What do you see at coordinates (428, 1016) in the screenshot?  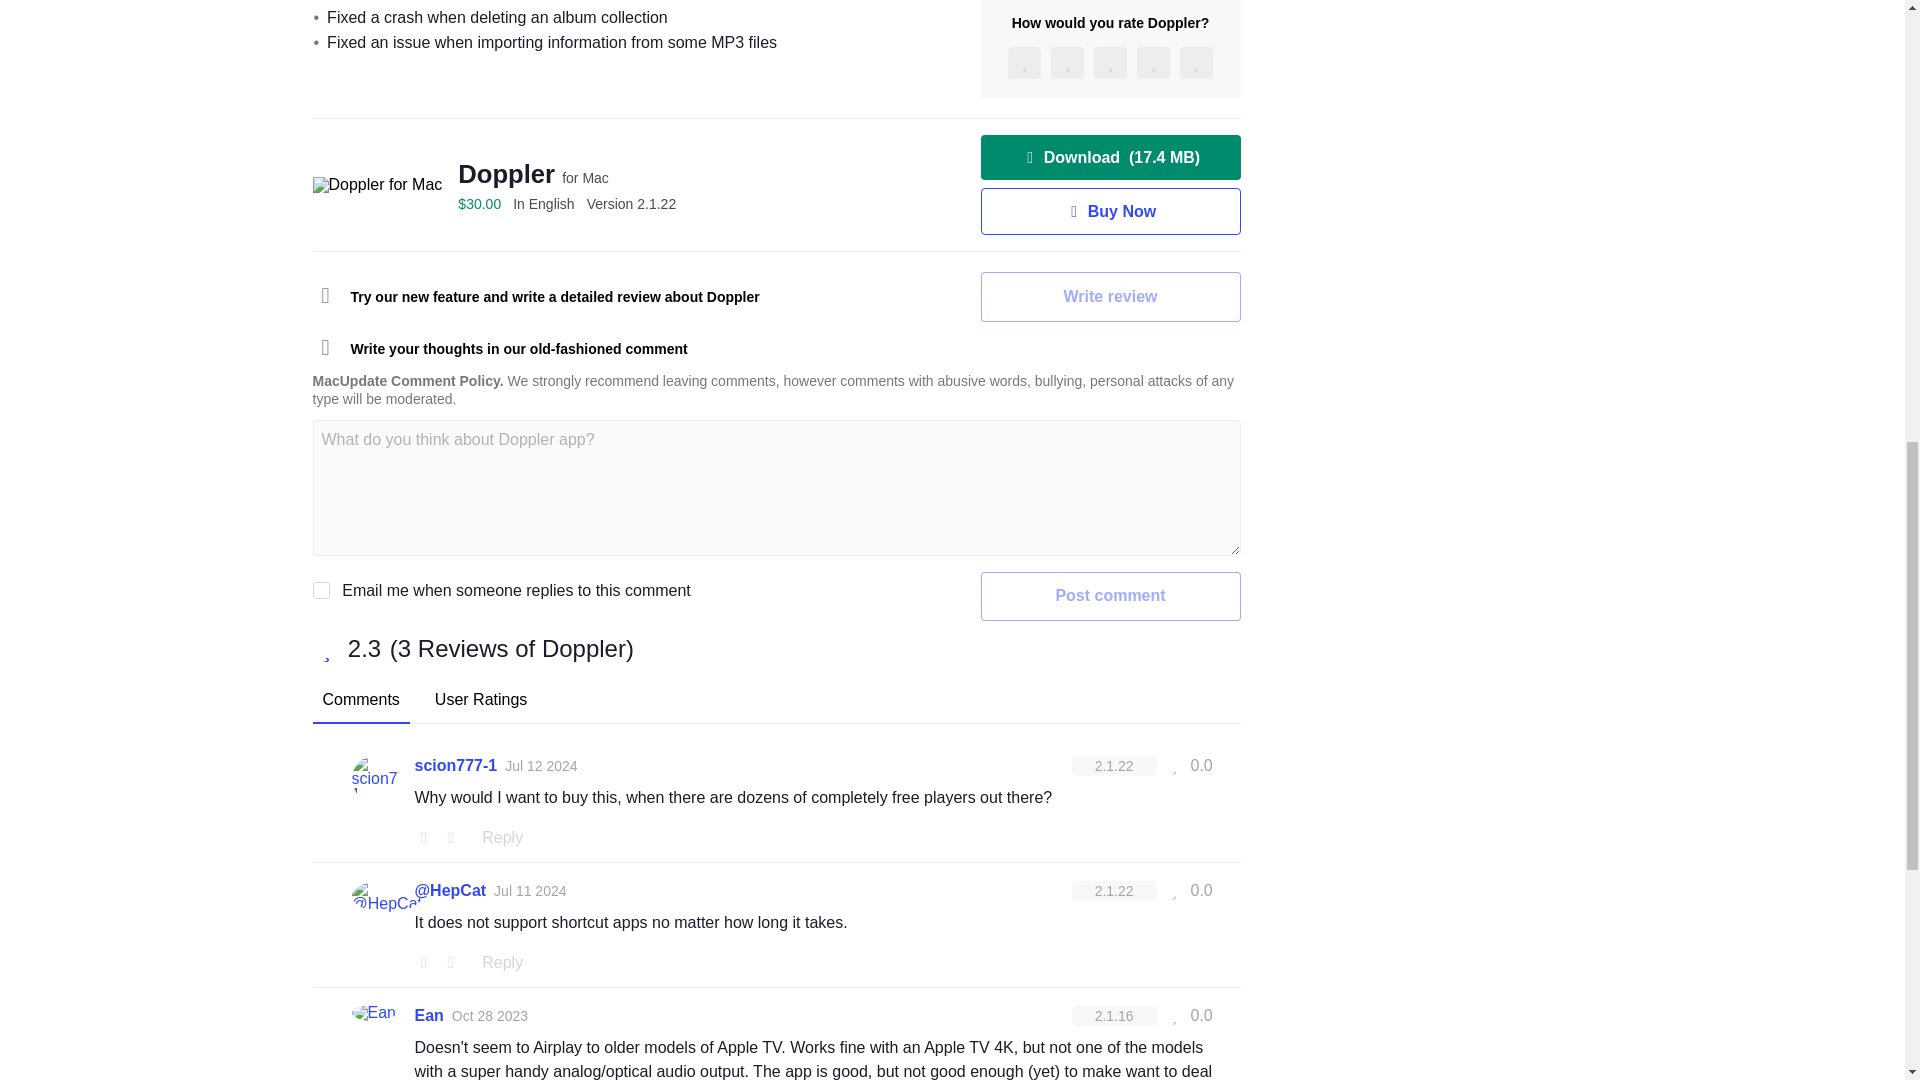 I see `Ean` at bounding box center [428, 1016].